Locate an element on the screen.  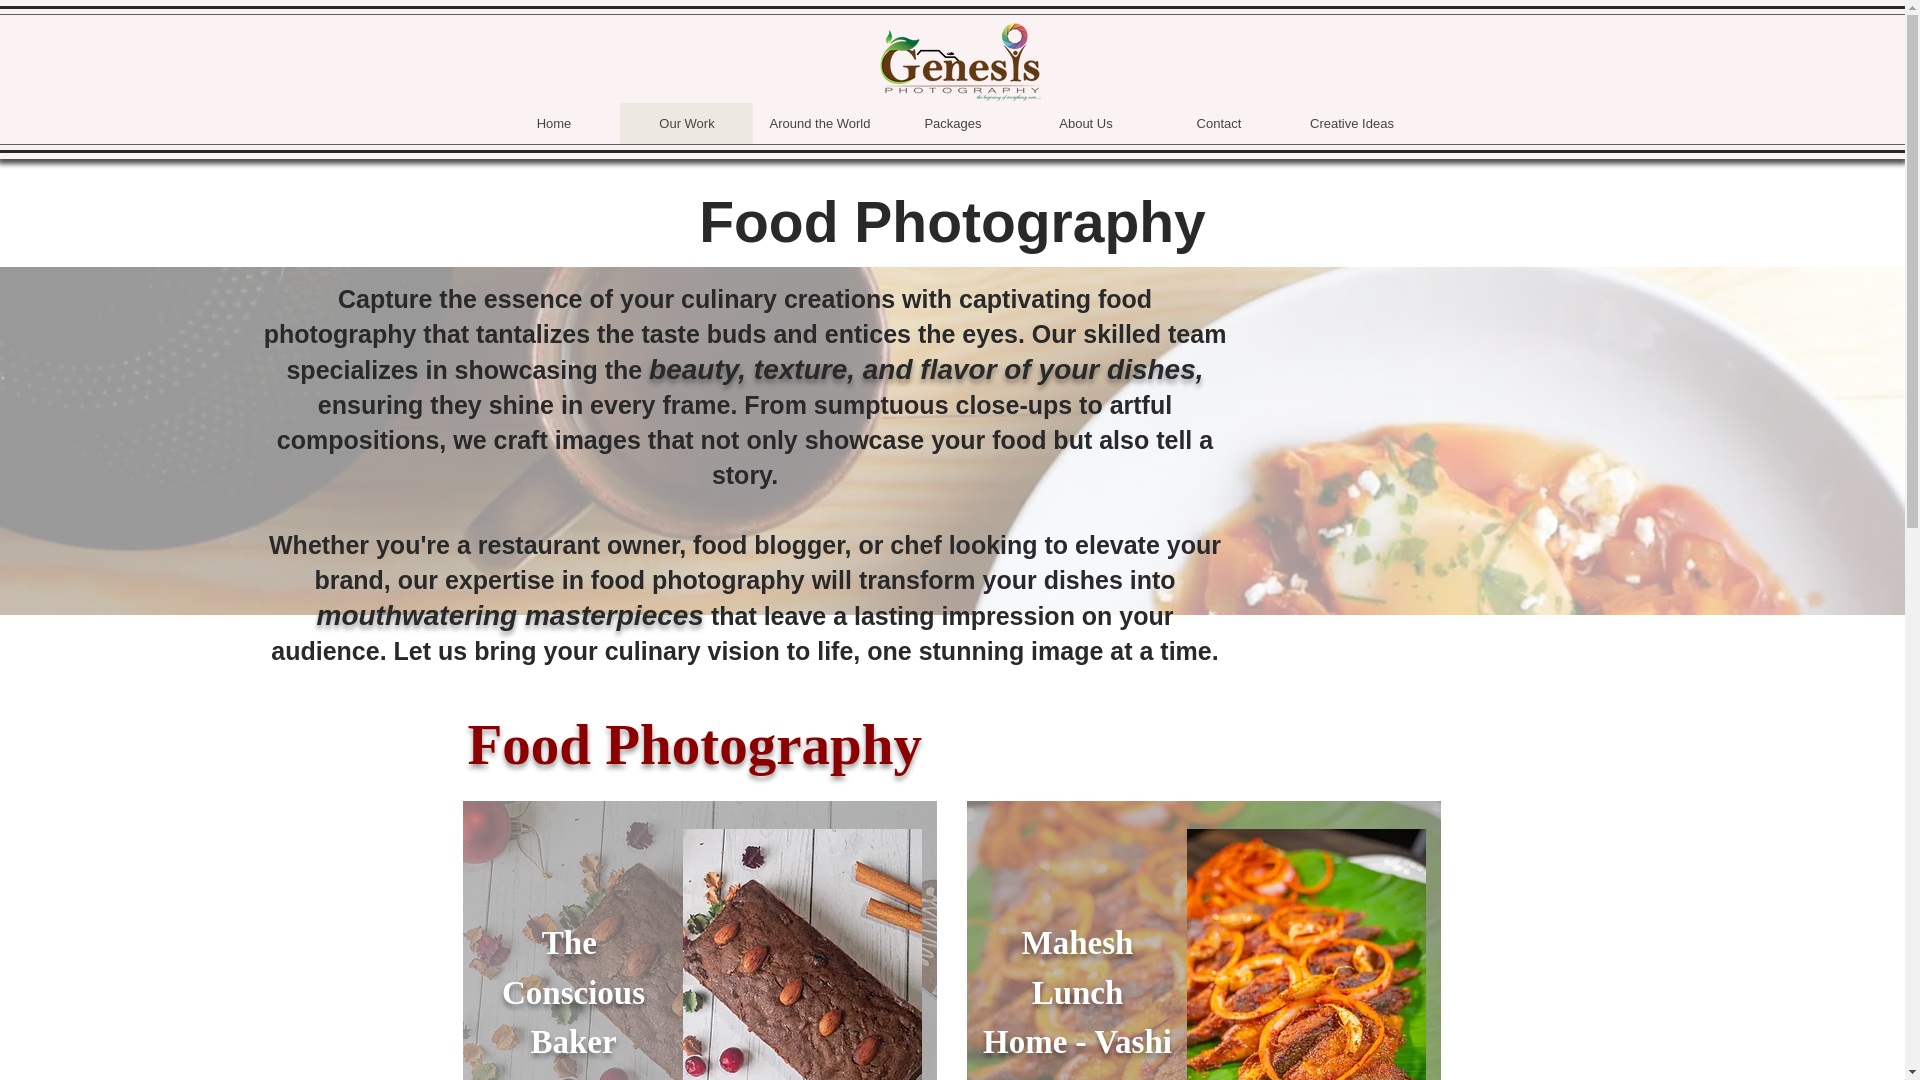
Around the World is located at coordinates (818, 122).